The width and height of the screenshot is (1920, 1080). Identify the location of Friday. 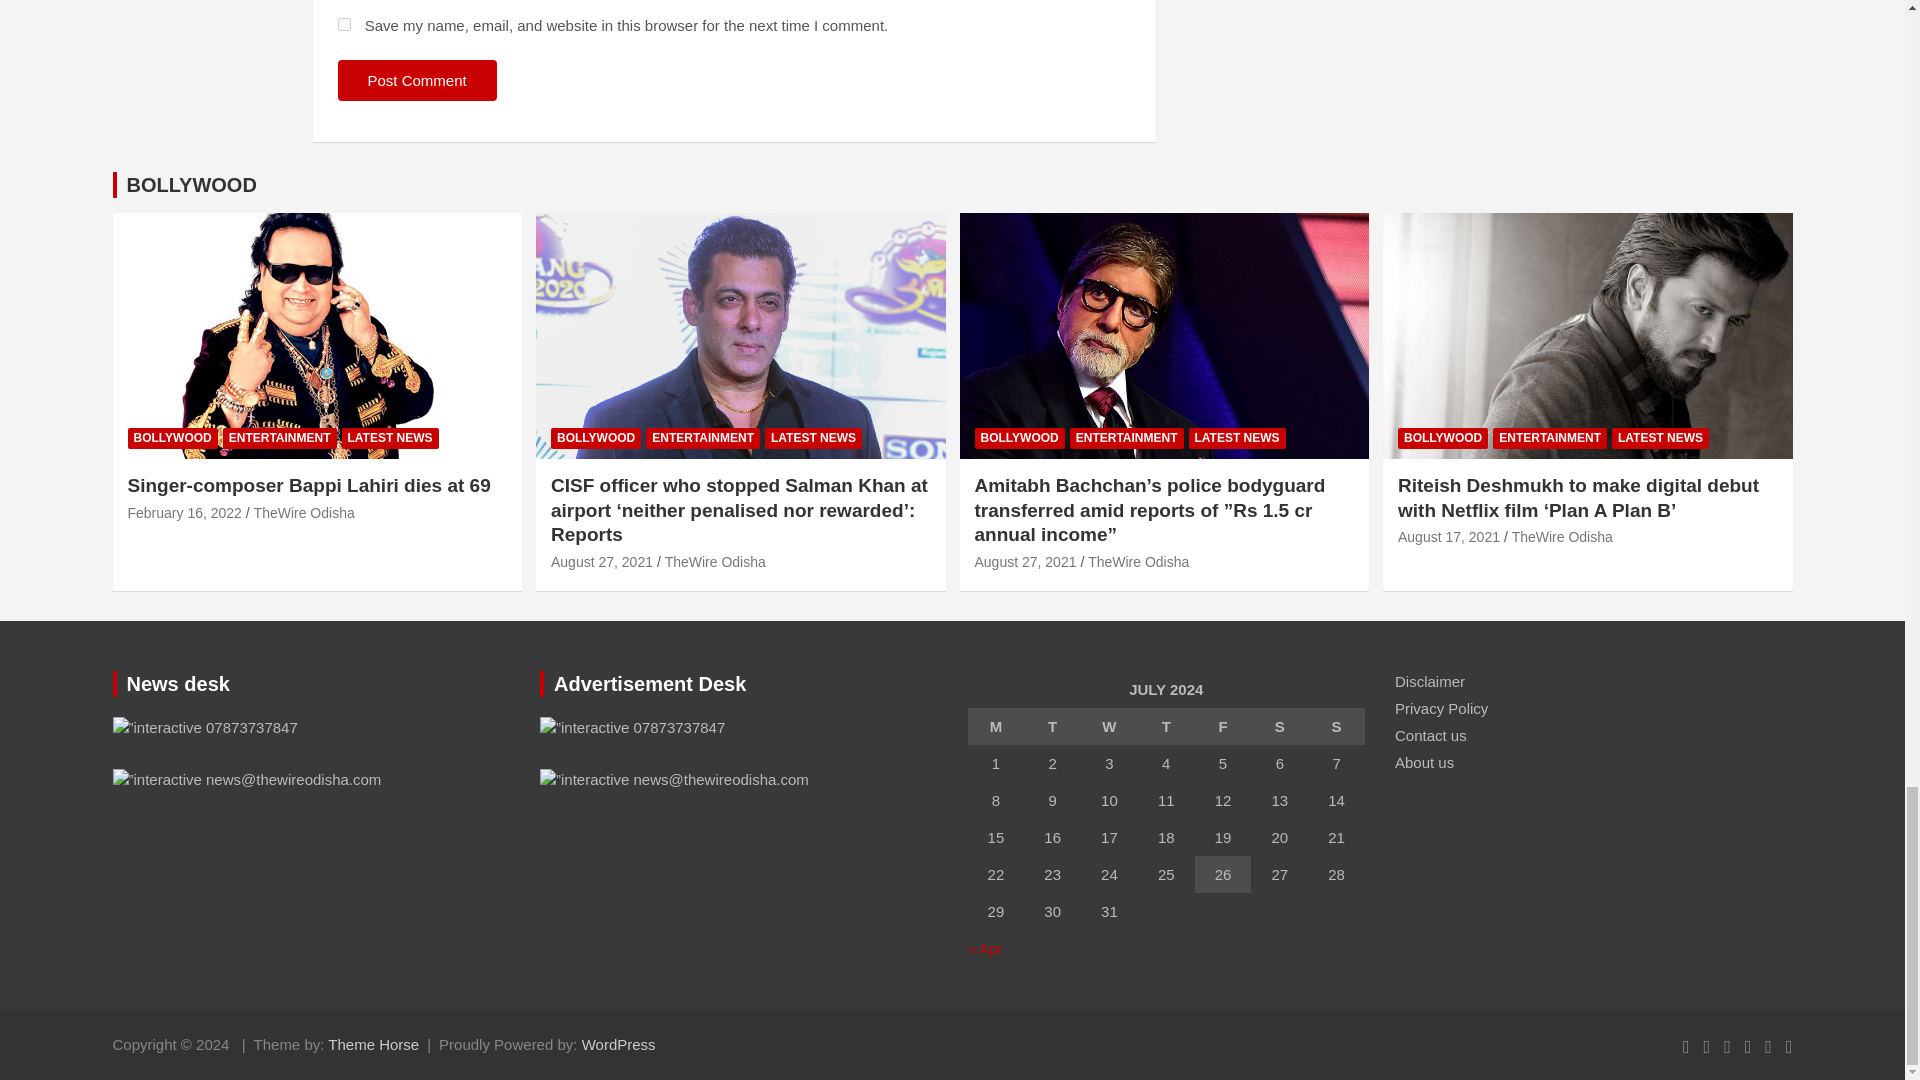
(1222, 726).